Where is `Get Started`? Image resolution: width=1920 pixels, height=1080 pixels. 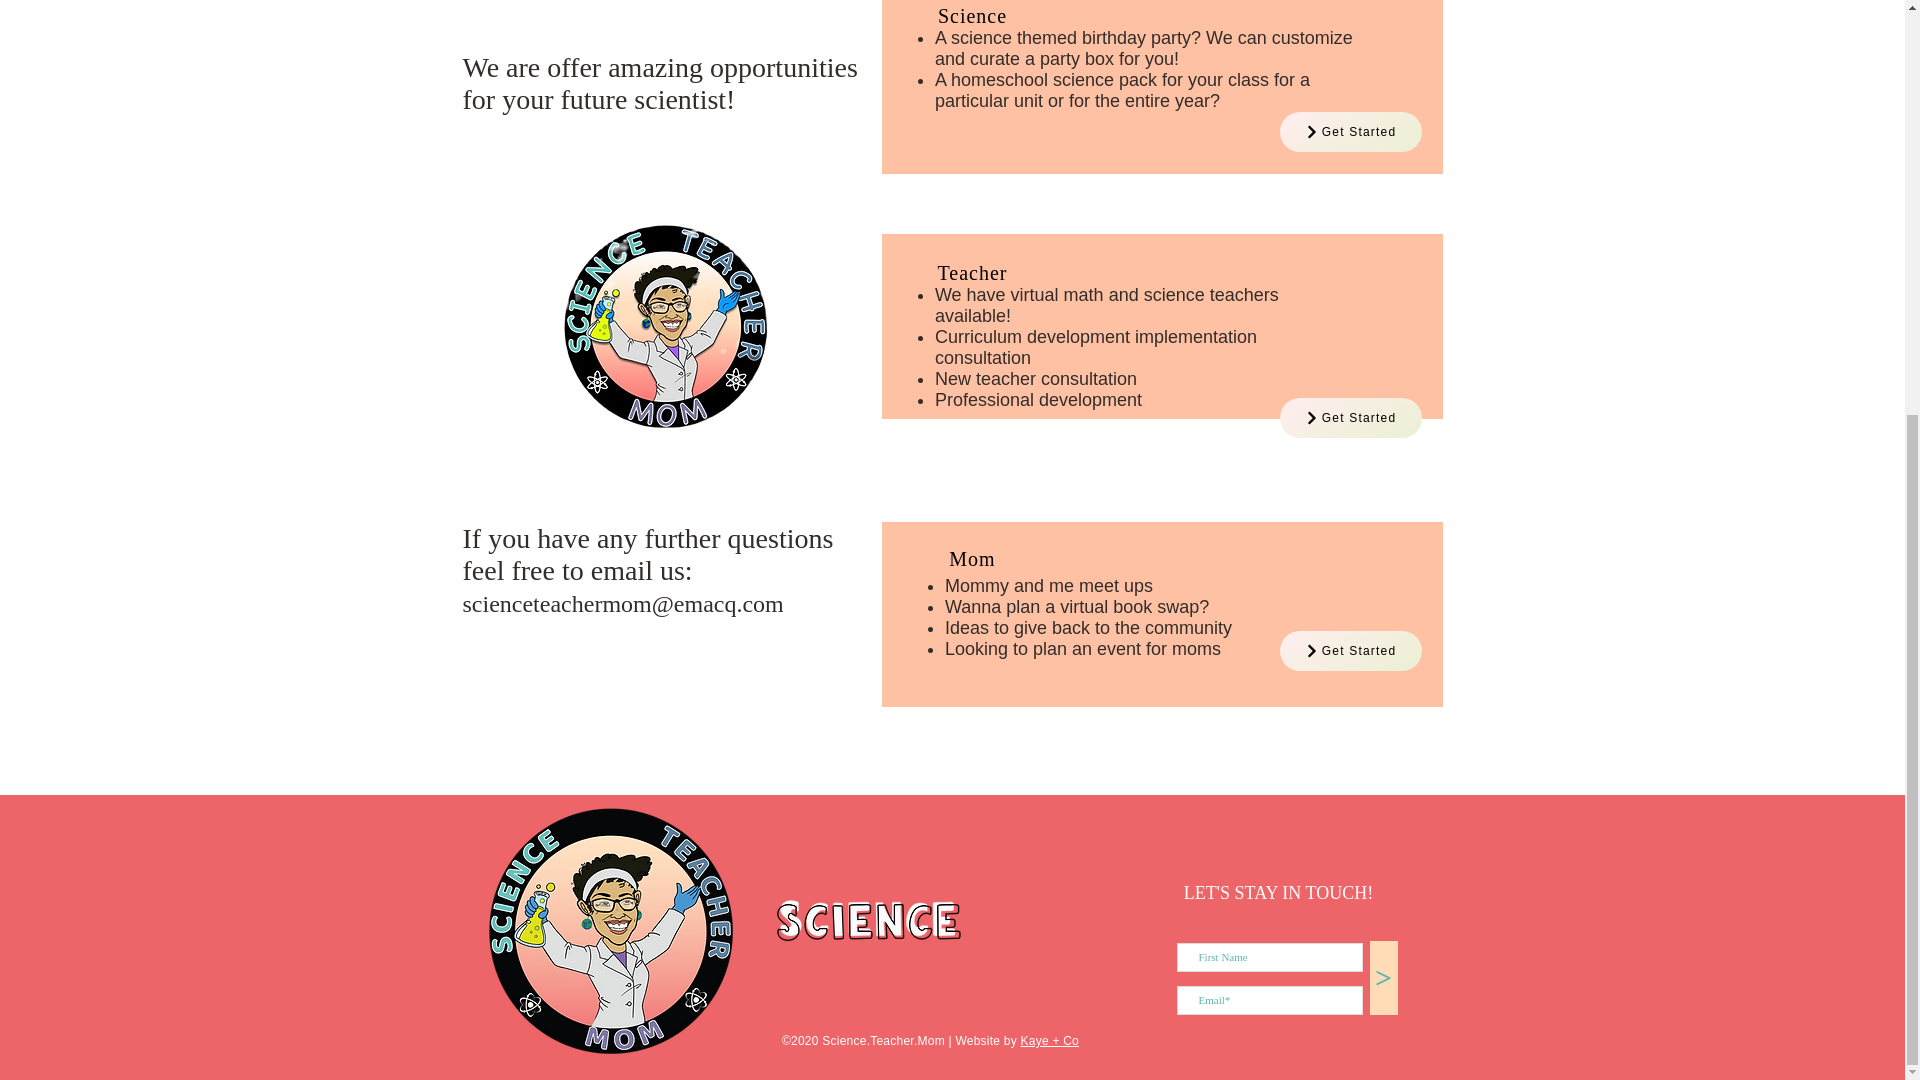
Get Started is located at coordinates (1351, 132).